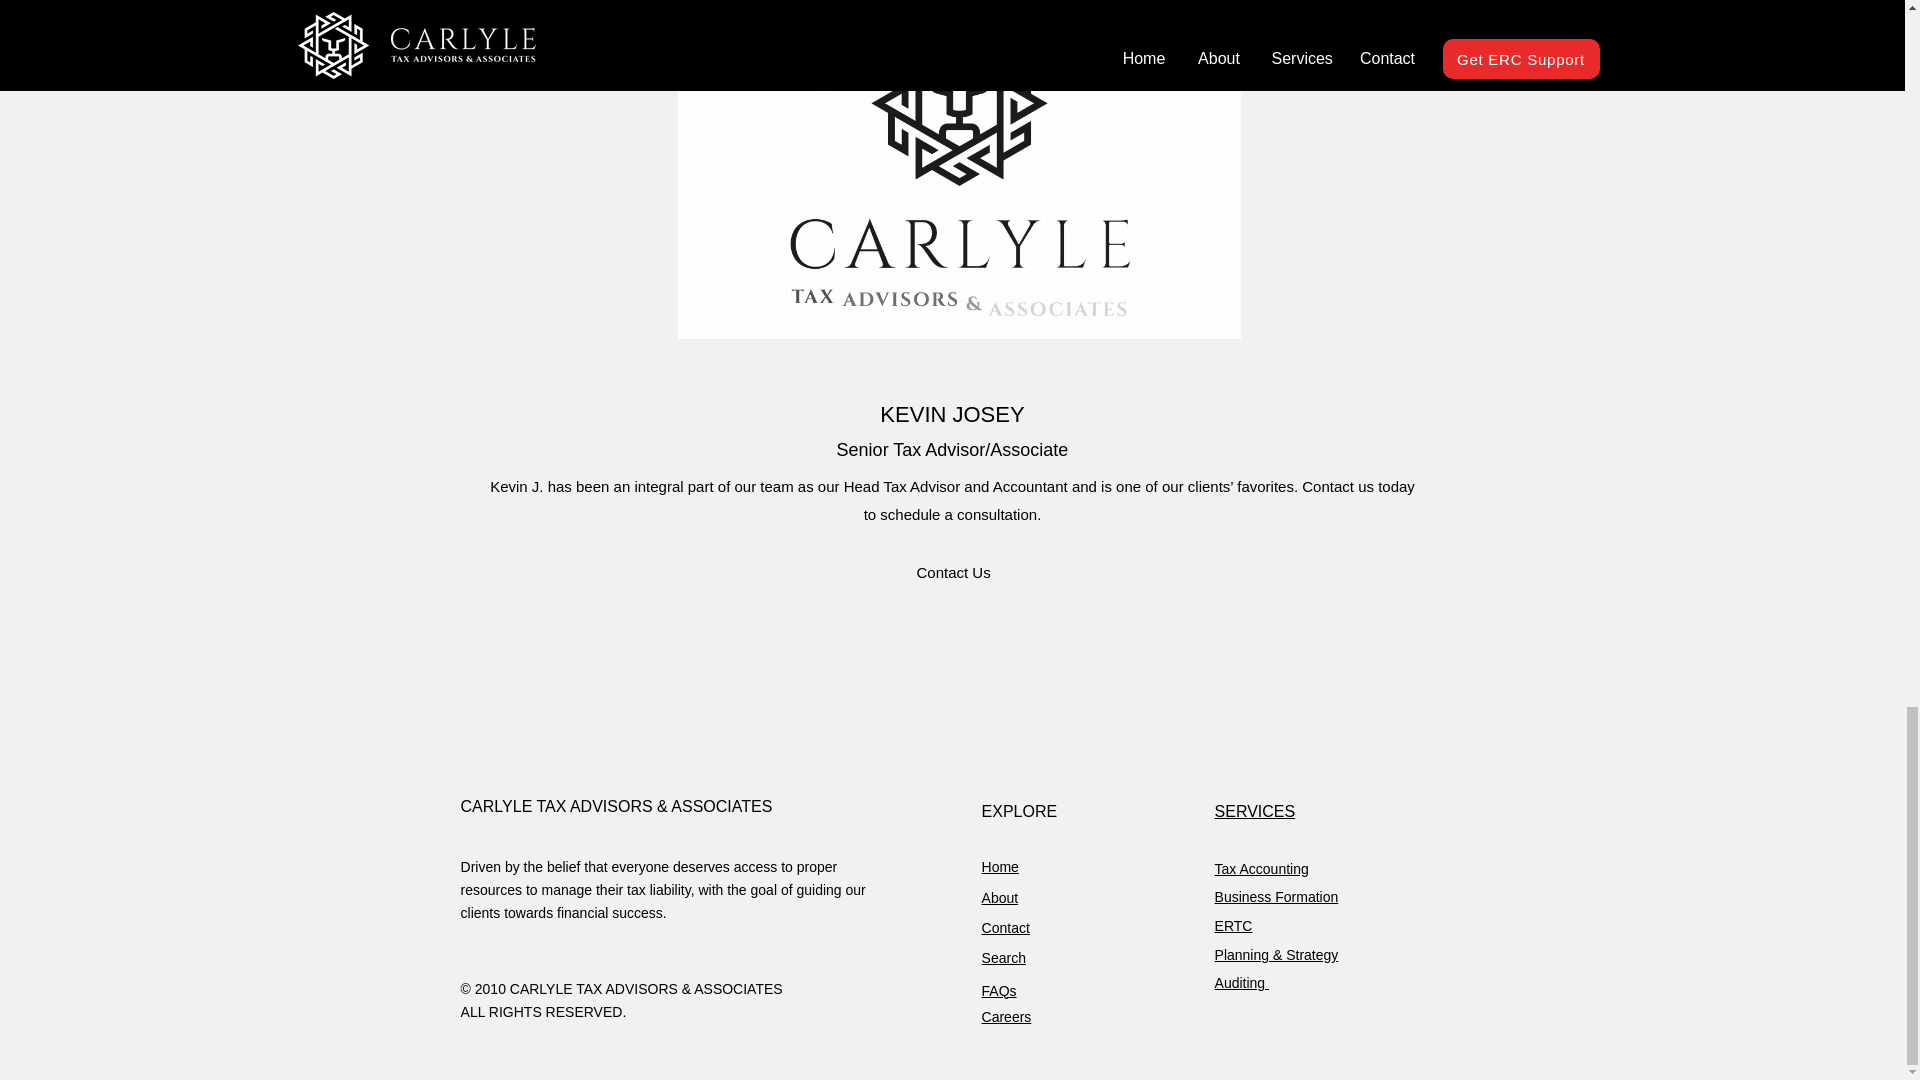 This screenshot has width=1920, height=1080. Describe the element at coordinates (1005, 928) in the screenshot. I see `Contact` at that location.